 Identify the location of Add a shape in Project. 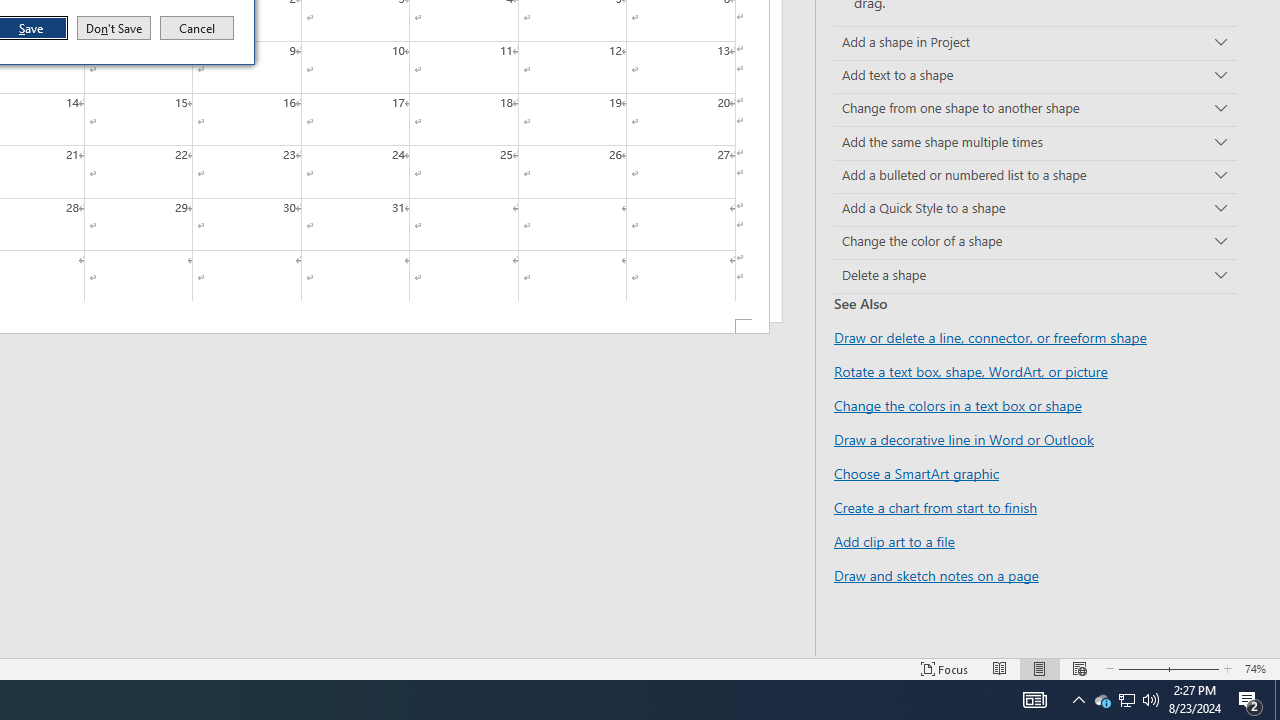
(1102, 700).